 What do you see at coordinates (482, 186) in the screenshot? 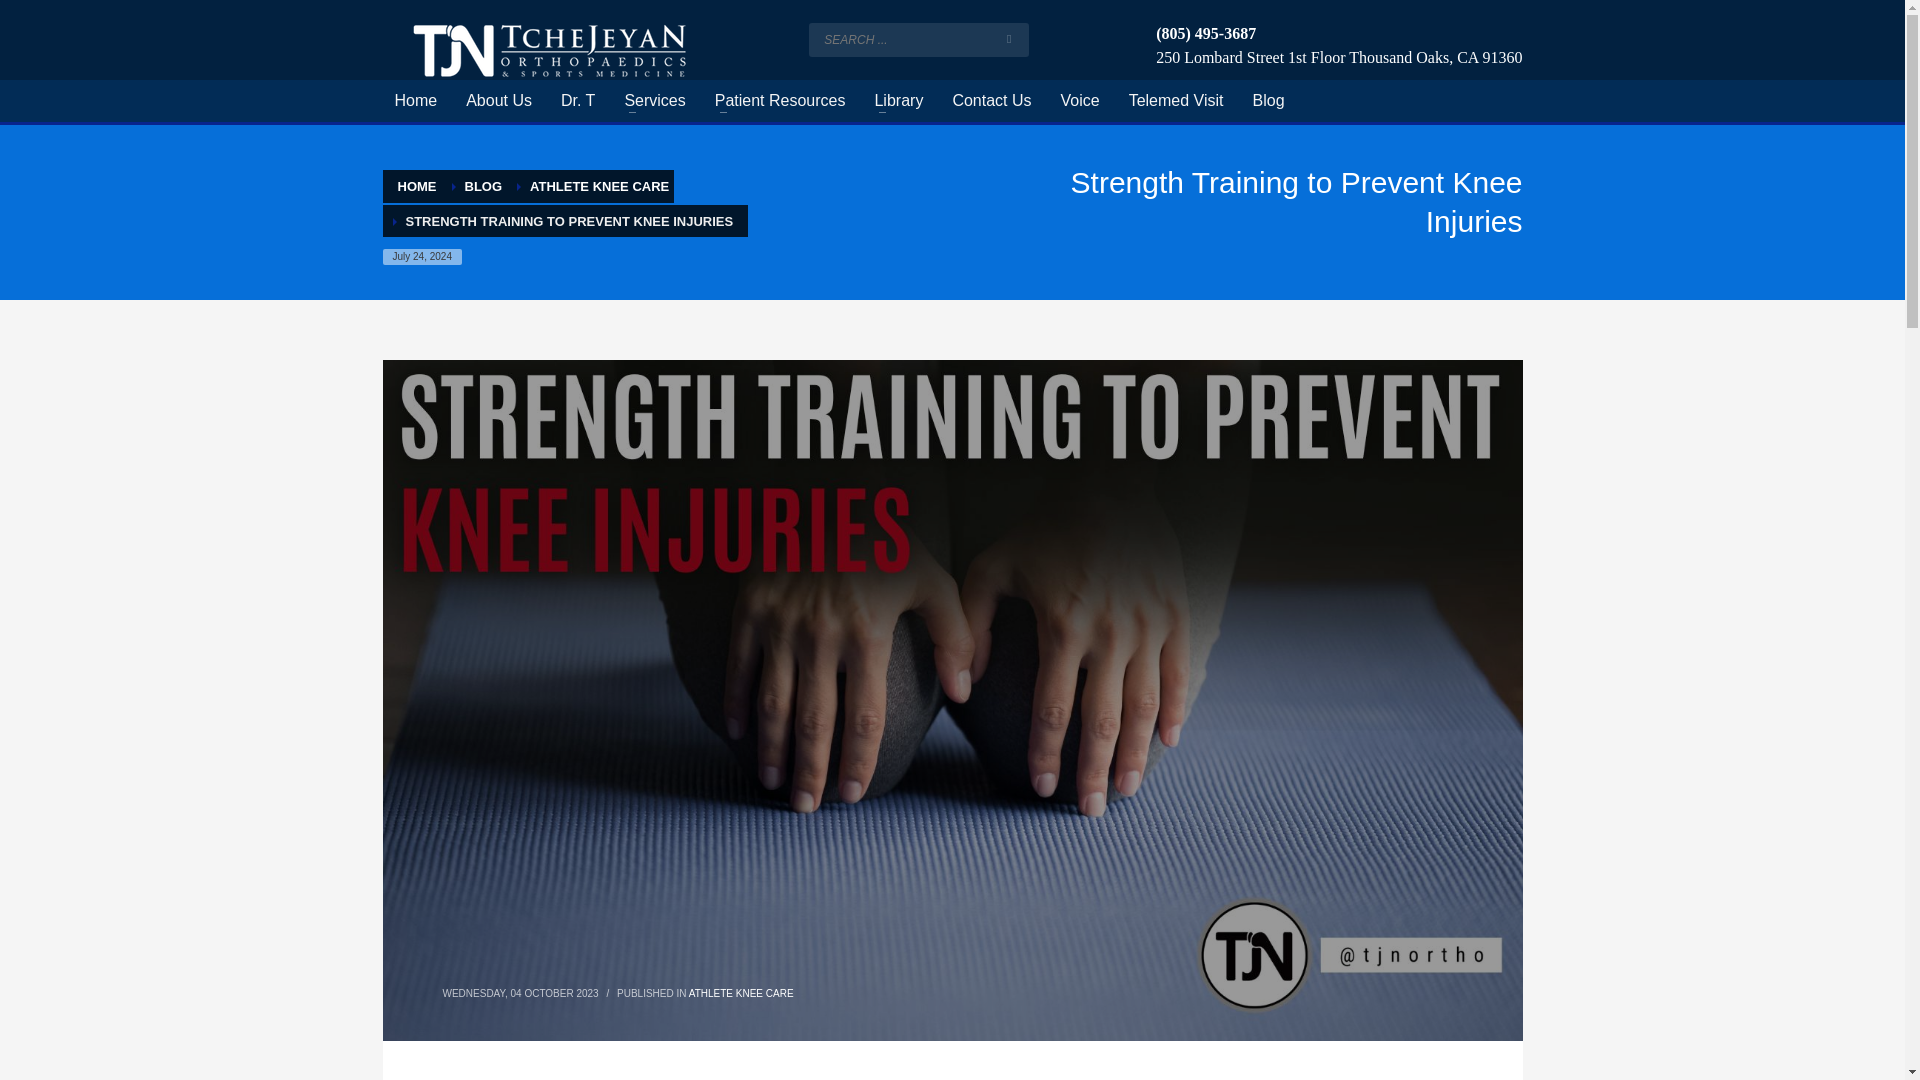
I see `Blog` at bounding box center [482, 186].